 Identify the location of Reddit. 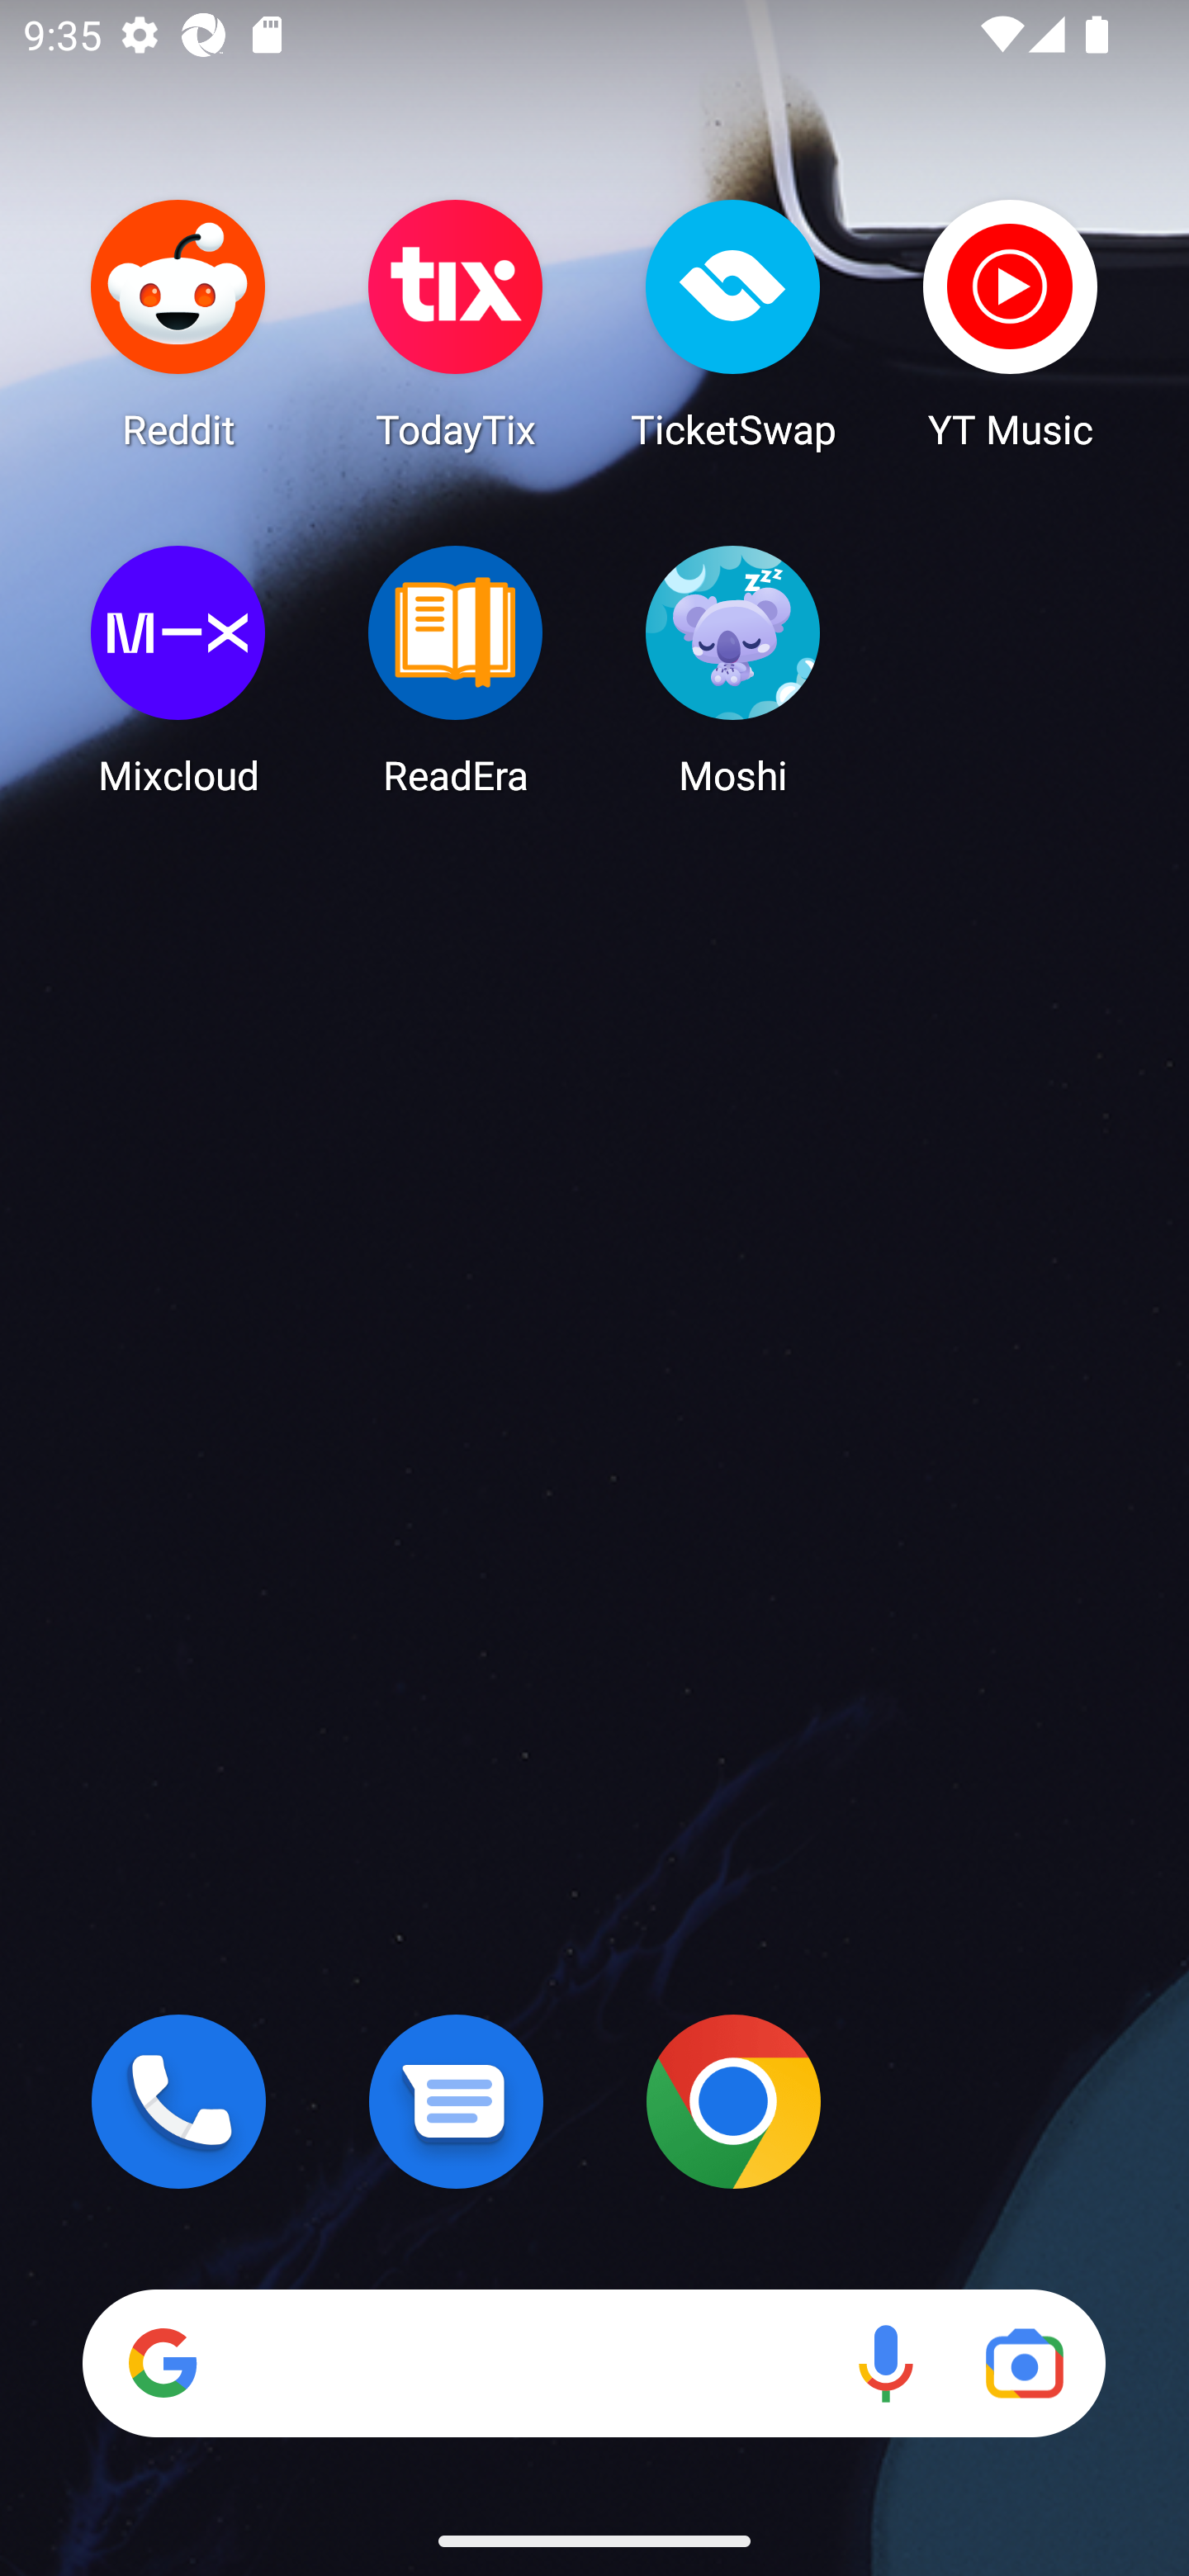
(178, 324).